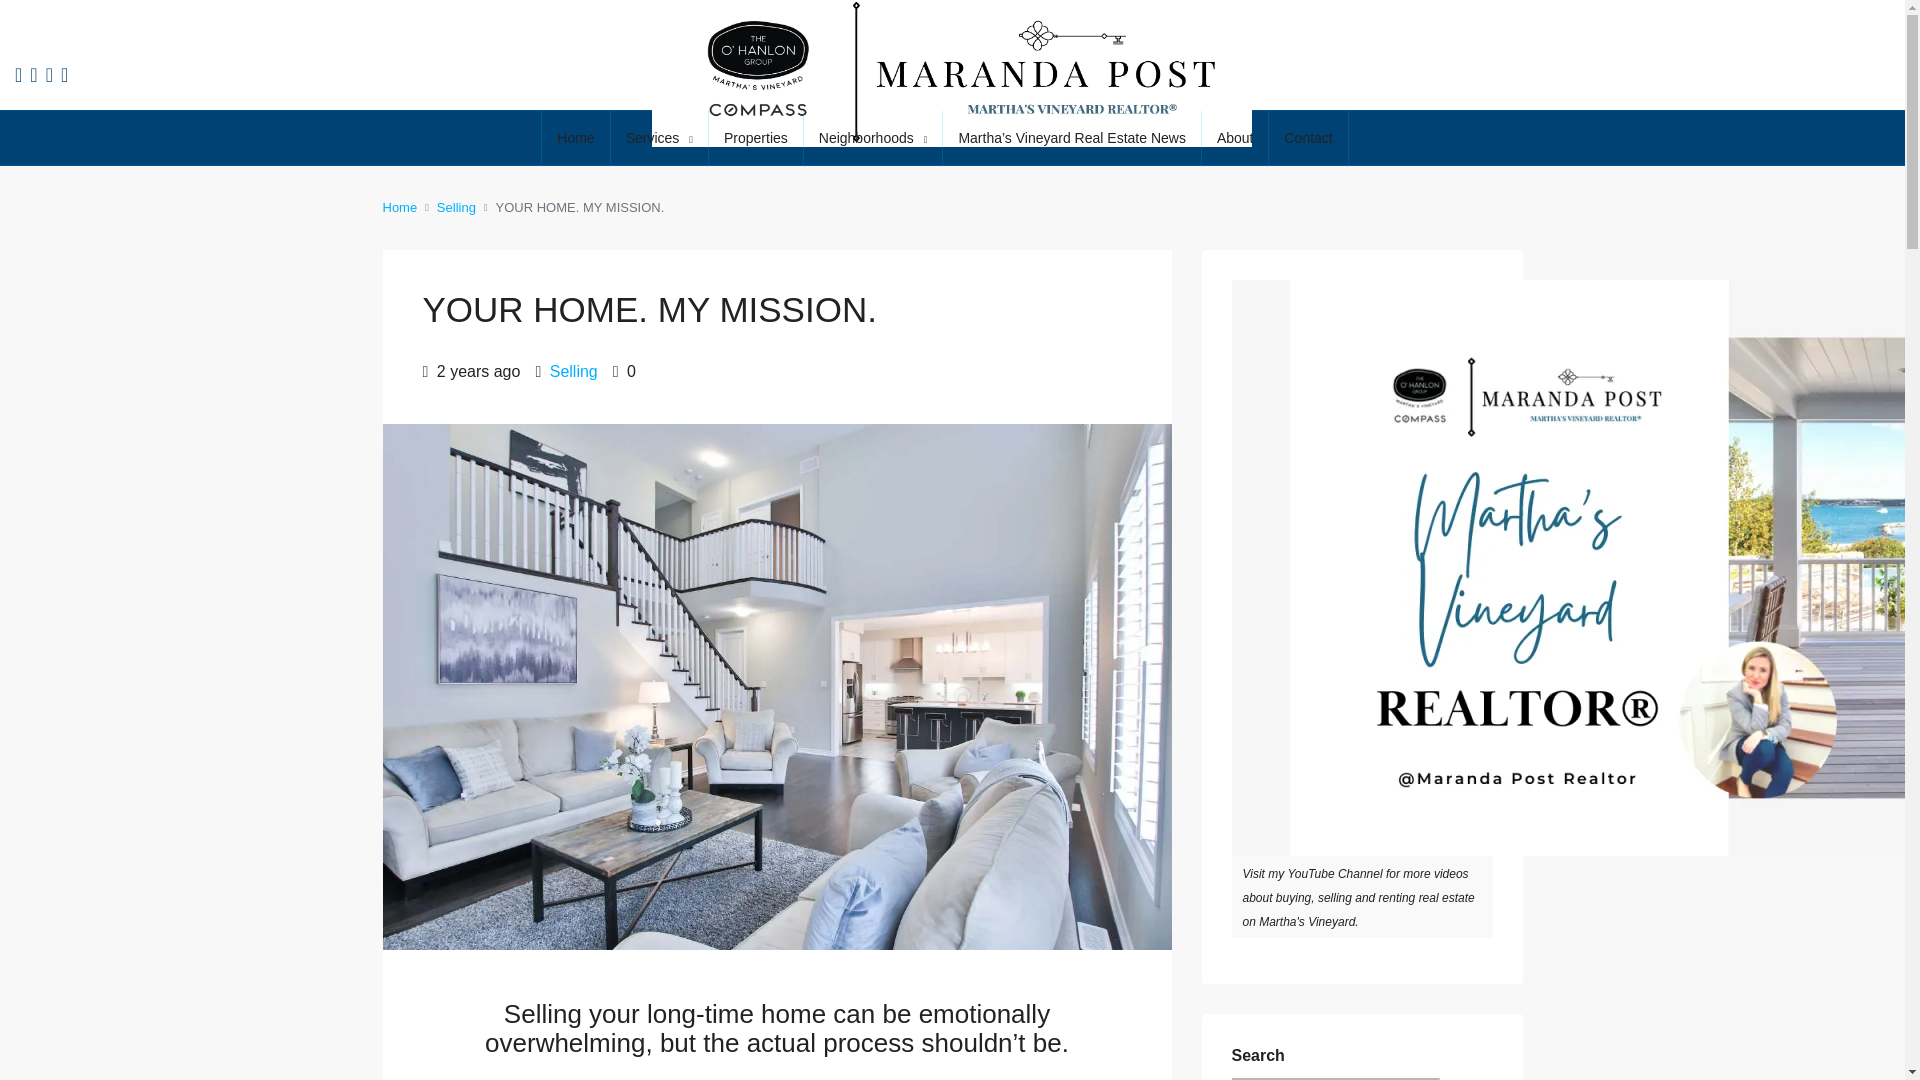 This screenshot has height=1080, width=1920. Describe the element at coordinates (1308, 138) in the screenshot. I see `Contact` at that location.